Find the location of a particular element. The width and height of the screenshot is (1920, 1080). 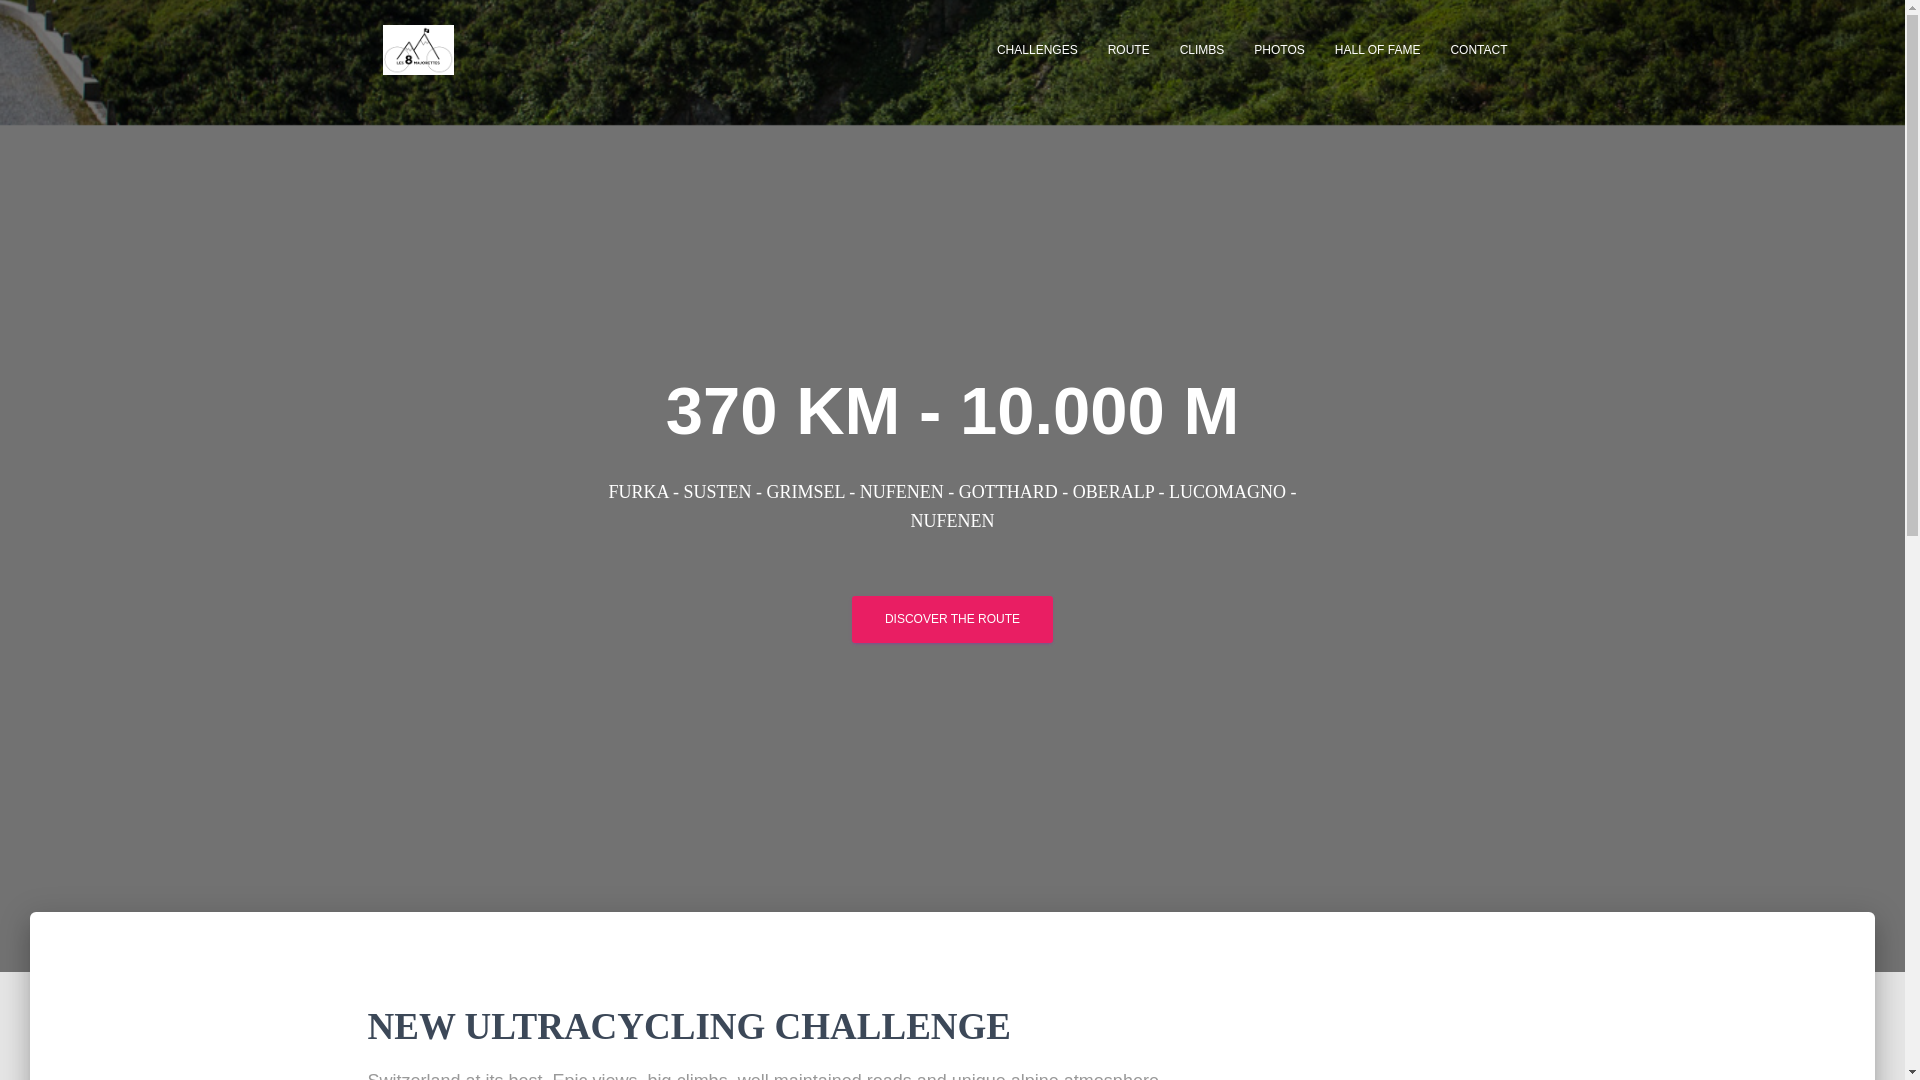

CONTACT is located at coordinates (1478, 49).